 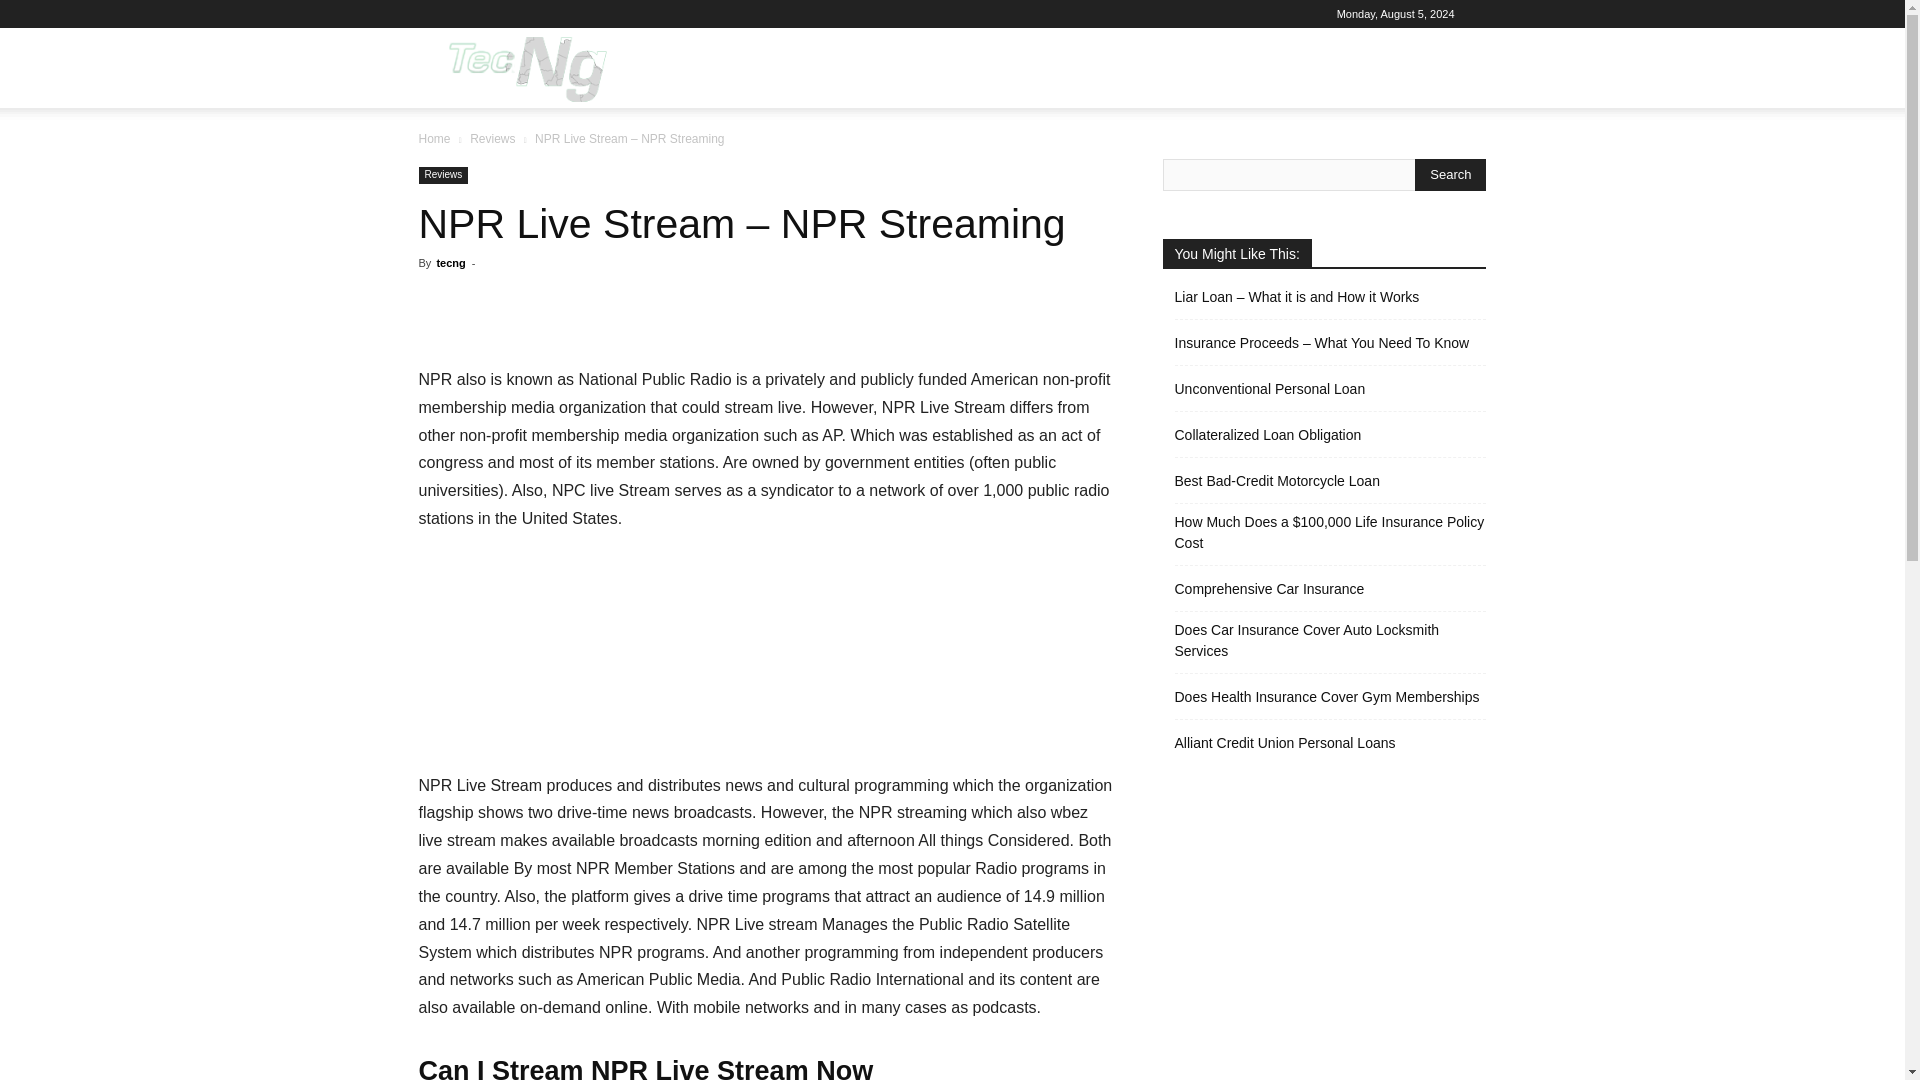 I want to click on SCHOLARSHIP, so click(x=1290, y=68).